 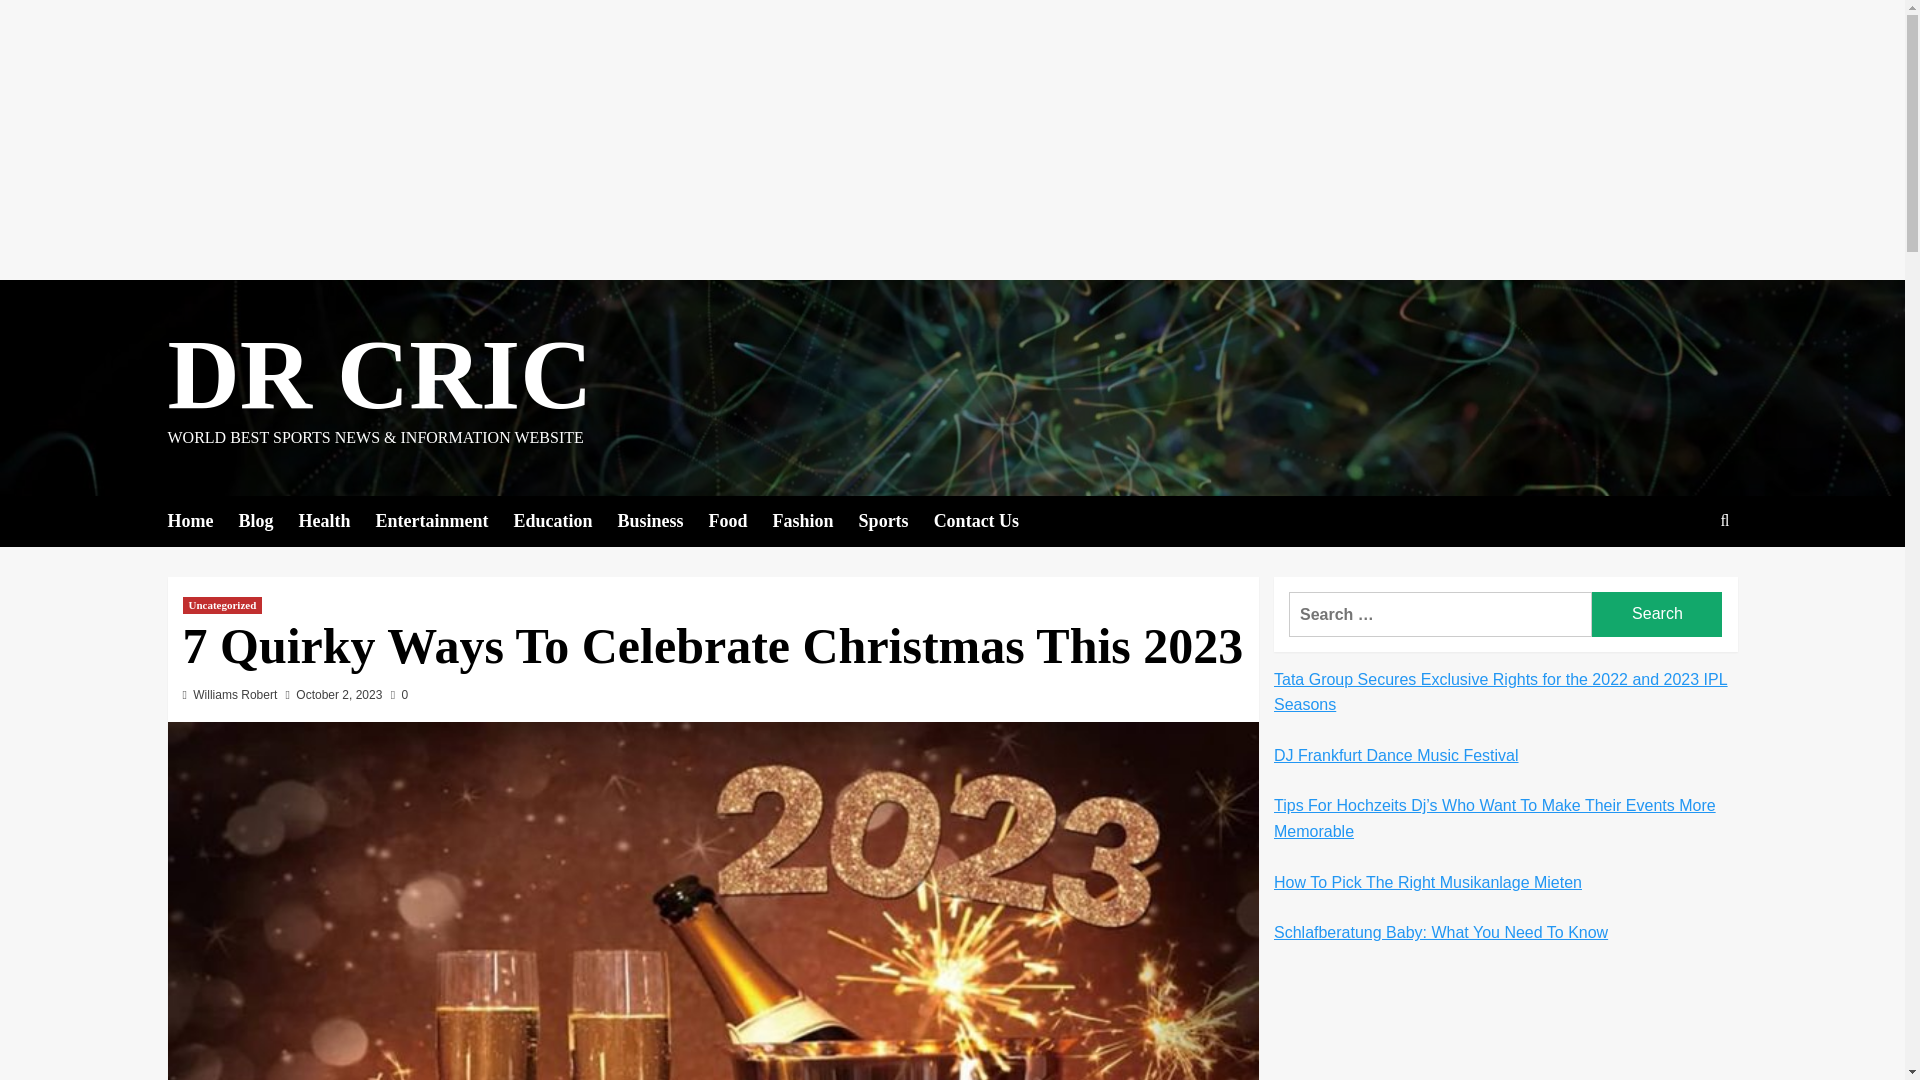 I want to click on Fashion, so click(x=816, y=520).